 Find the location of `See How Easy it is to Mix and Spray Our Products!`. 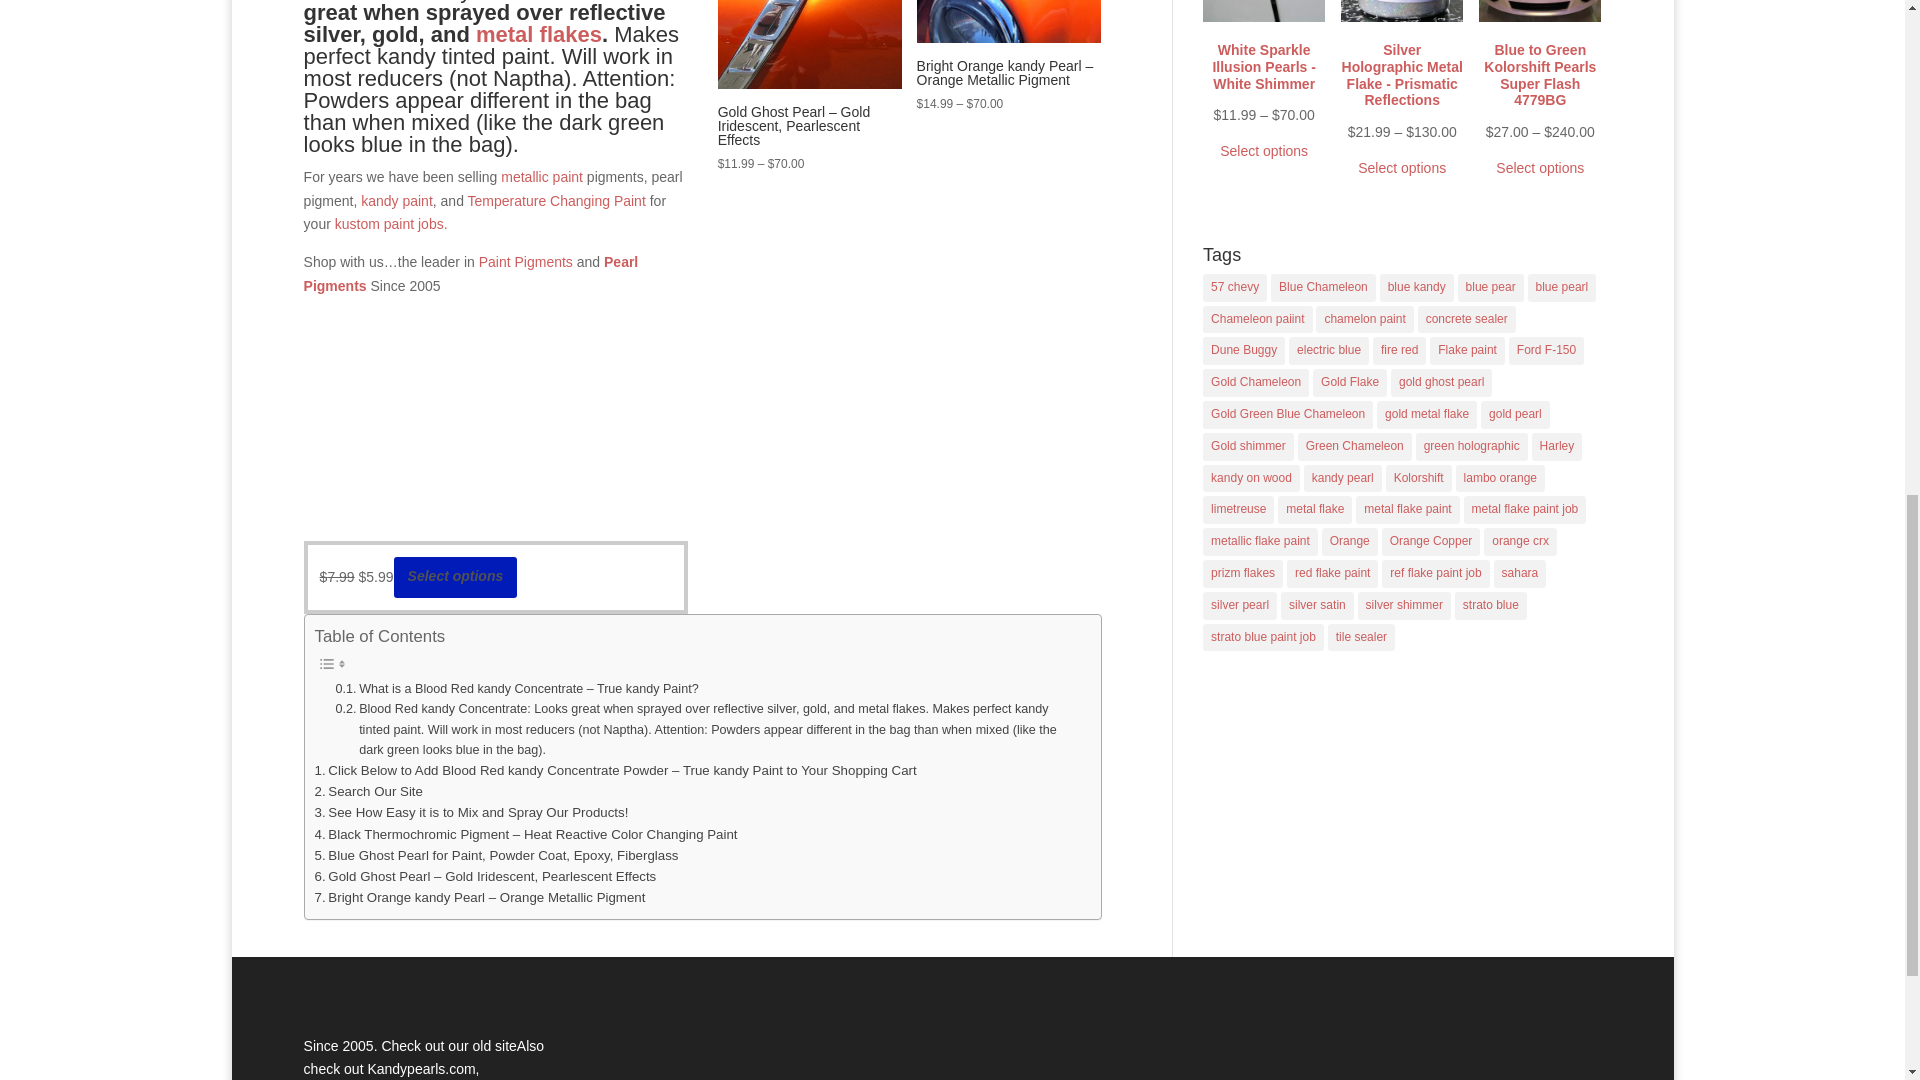

See How Easy it is to Mix and Spray Our Products! is located at coordinates (472, 812).